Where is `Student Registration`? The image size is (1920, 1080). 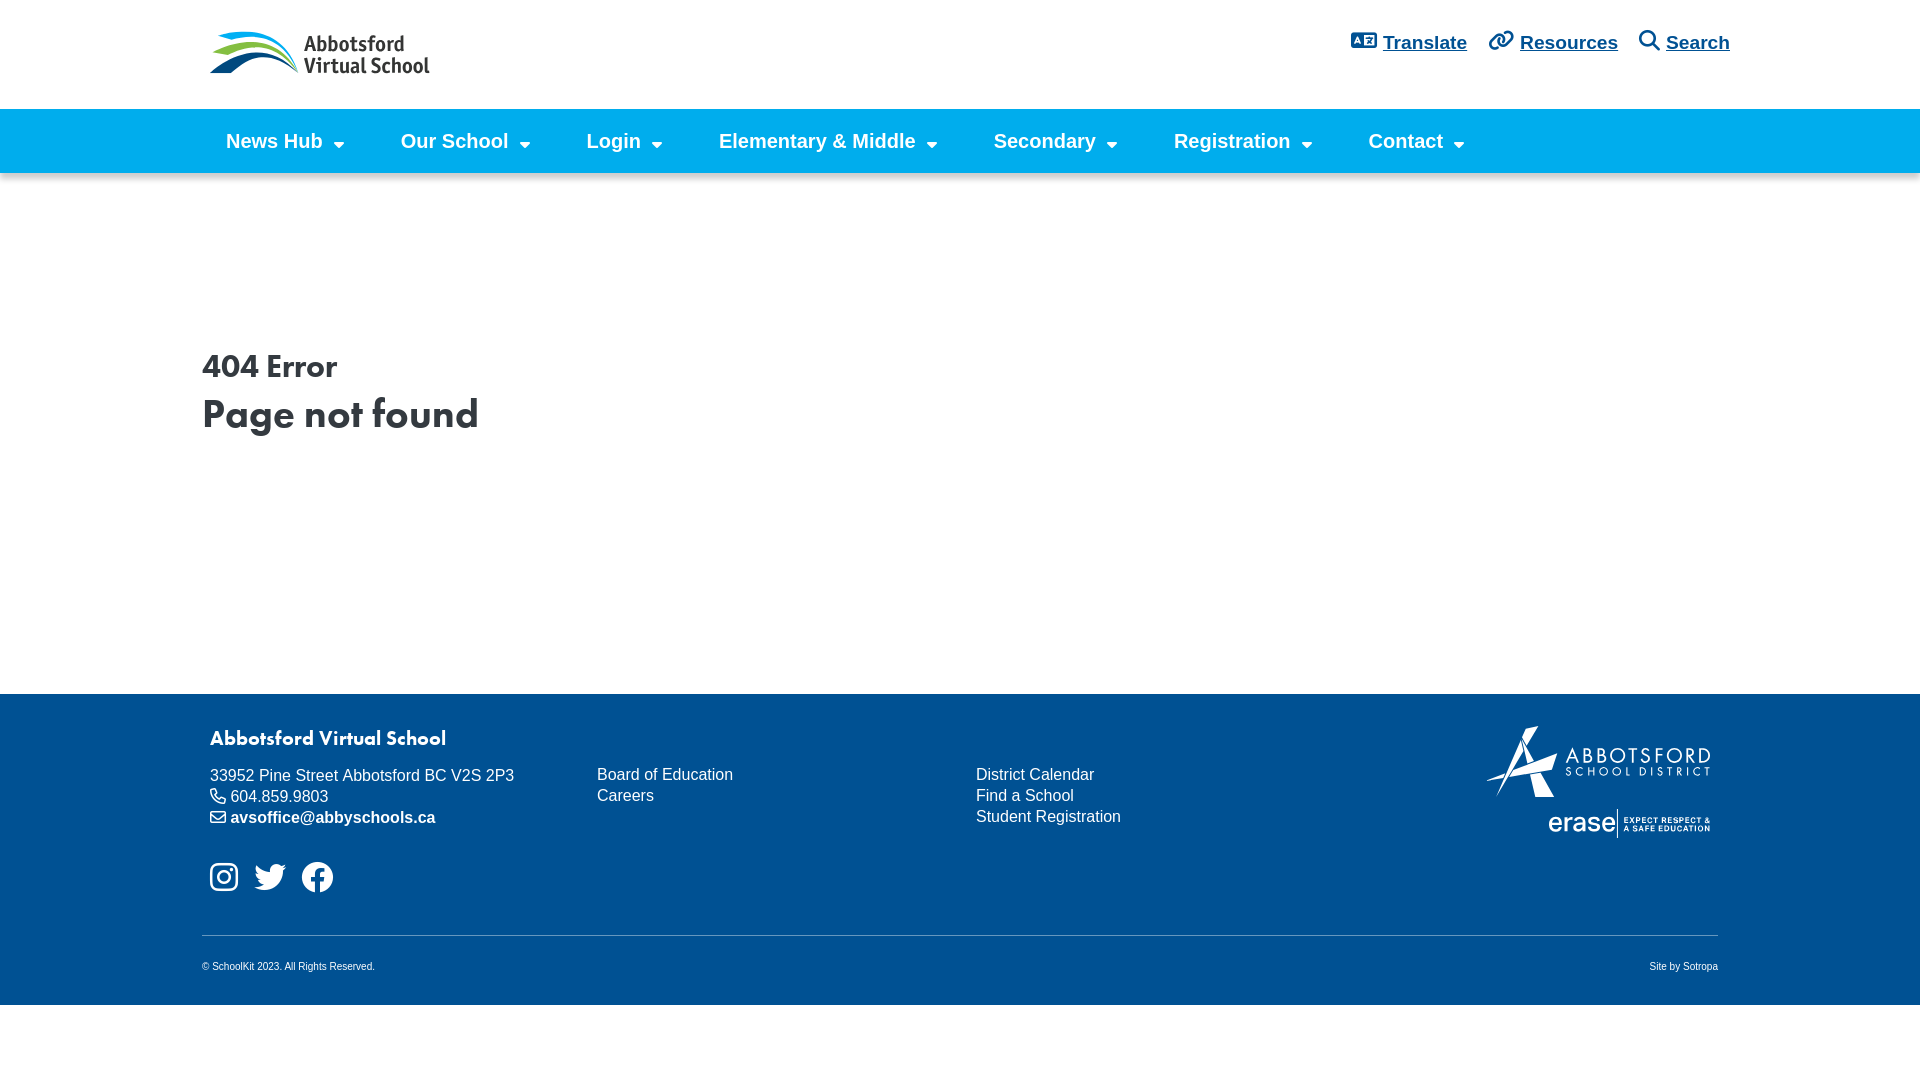 Student Registration is located at coordinates (1150, 818).